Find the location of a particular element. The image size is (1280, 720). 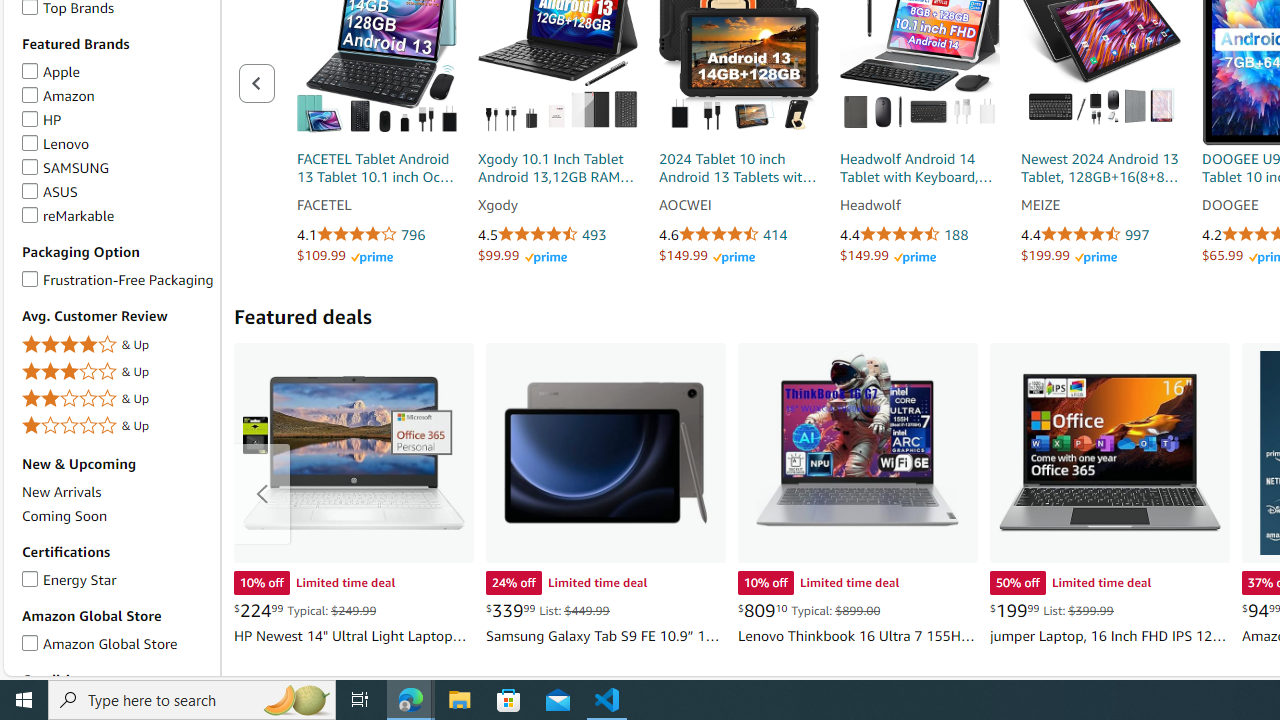

Amazon Global StoreAmazon Global Store is located at coordinates (117, 644).